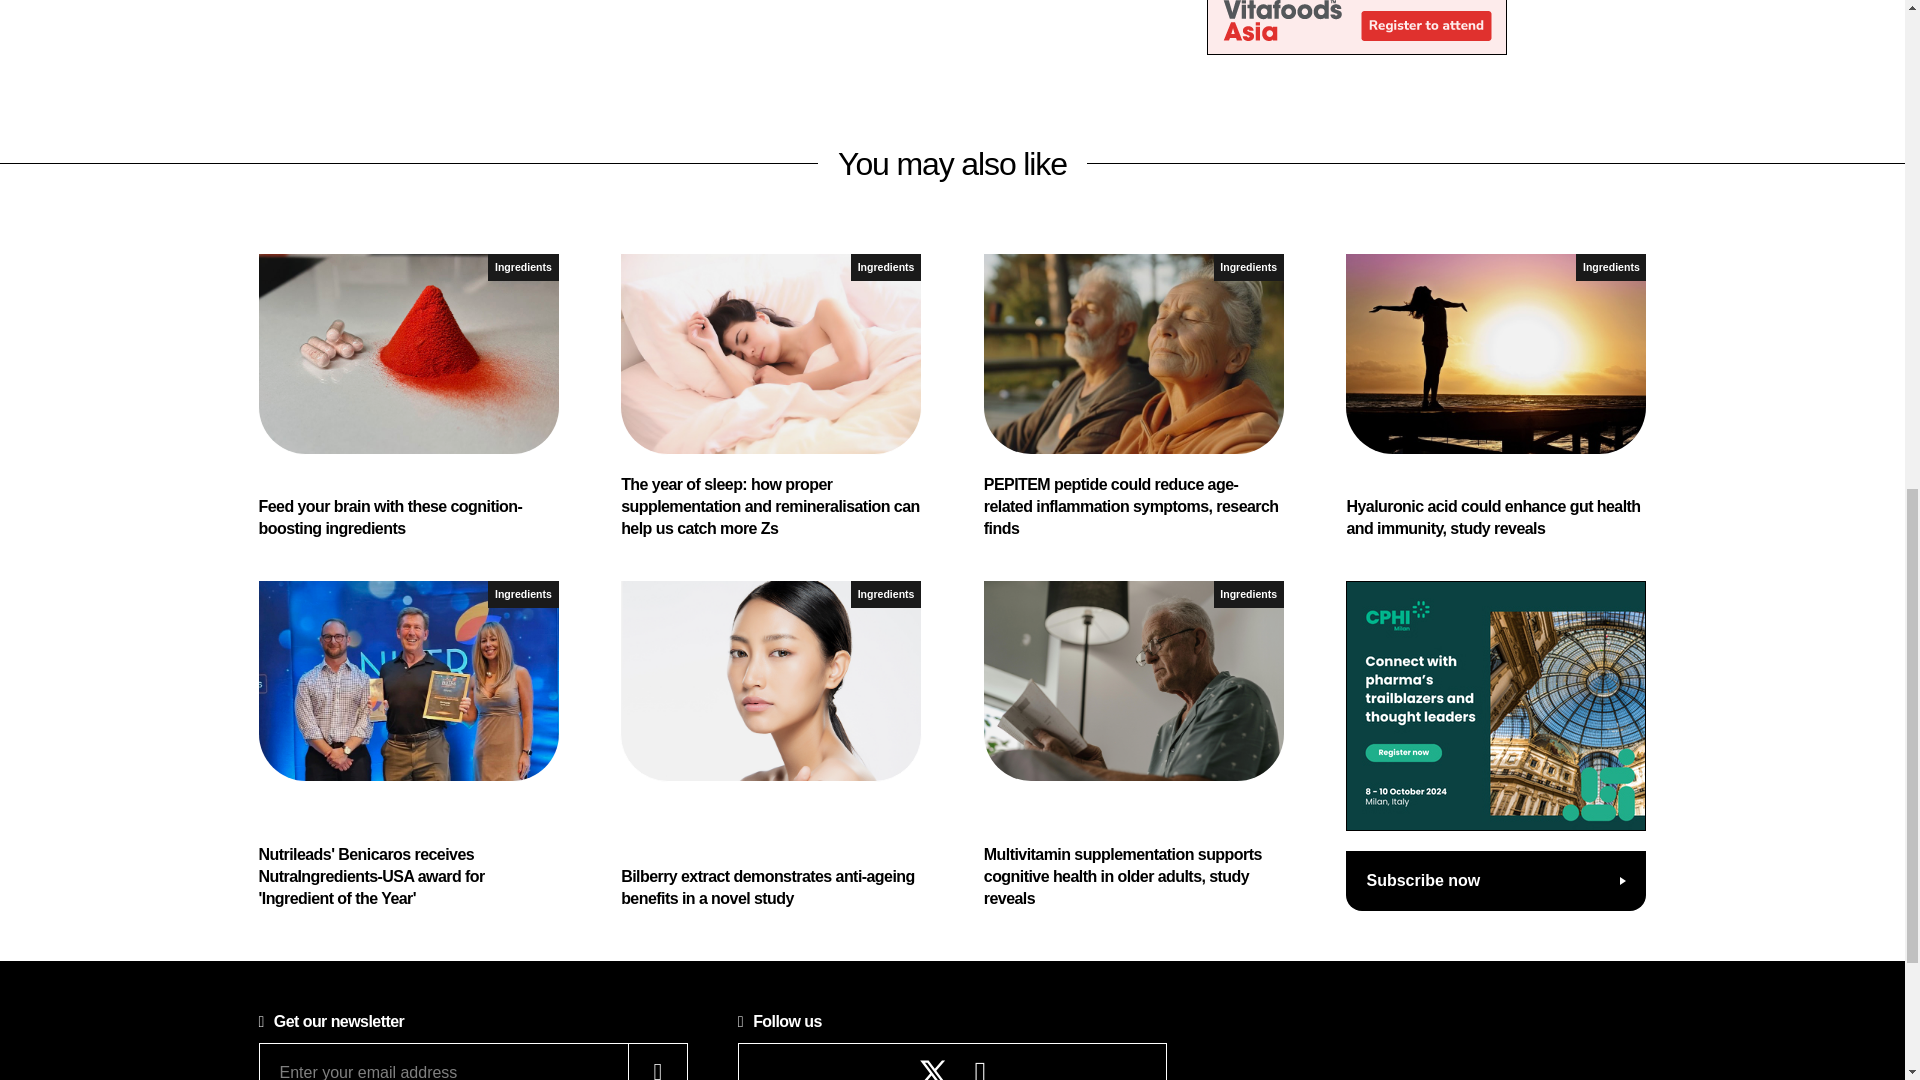 The height and width of the screenshot is (1080, 1920). Describe the element at coordinates (980, 1075) in the screenshot. I see `Follow Nutraceutical Business Review on LinkedIn` at that location.